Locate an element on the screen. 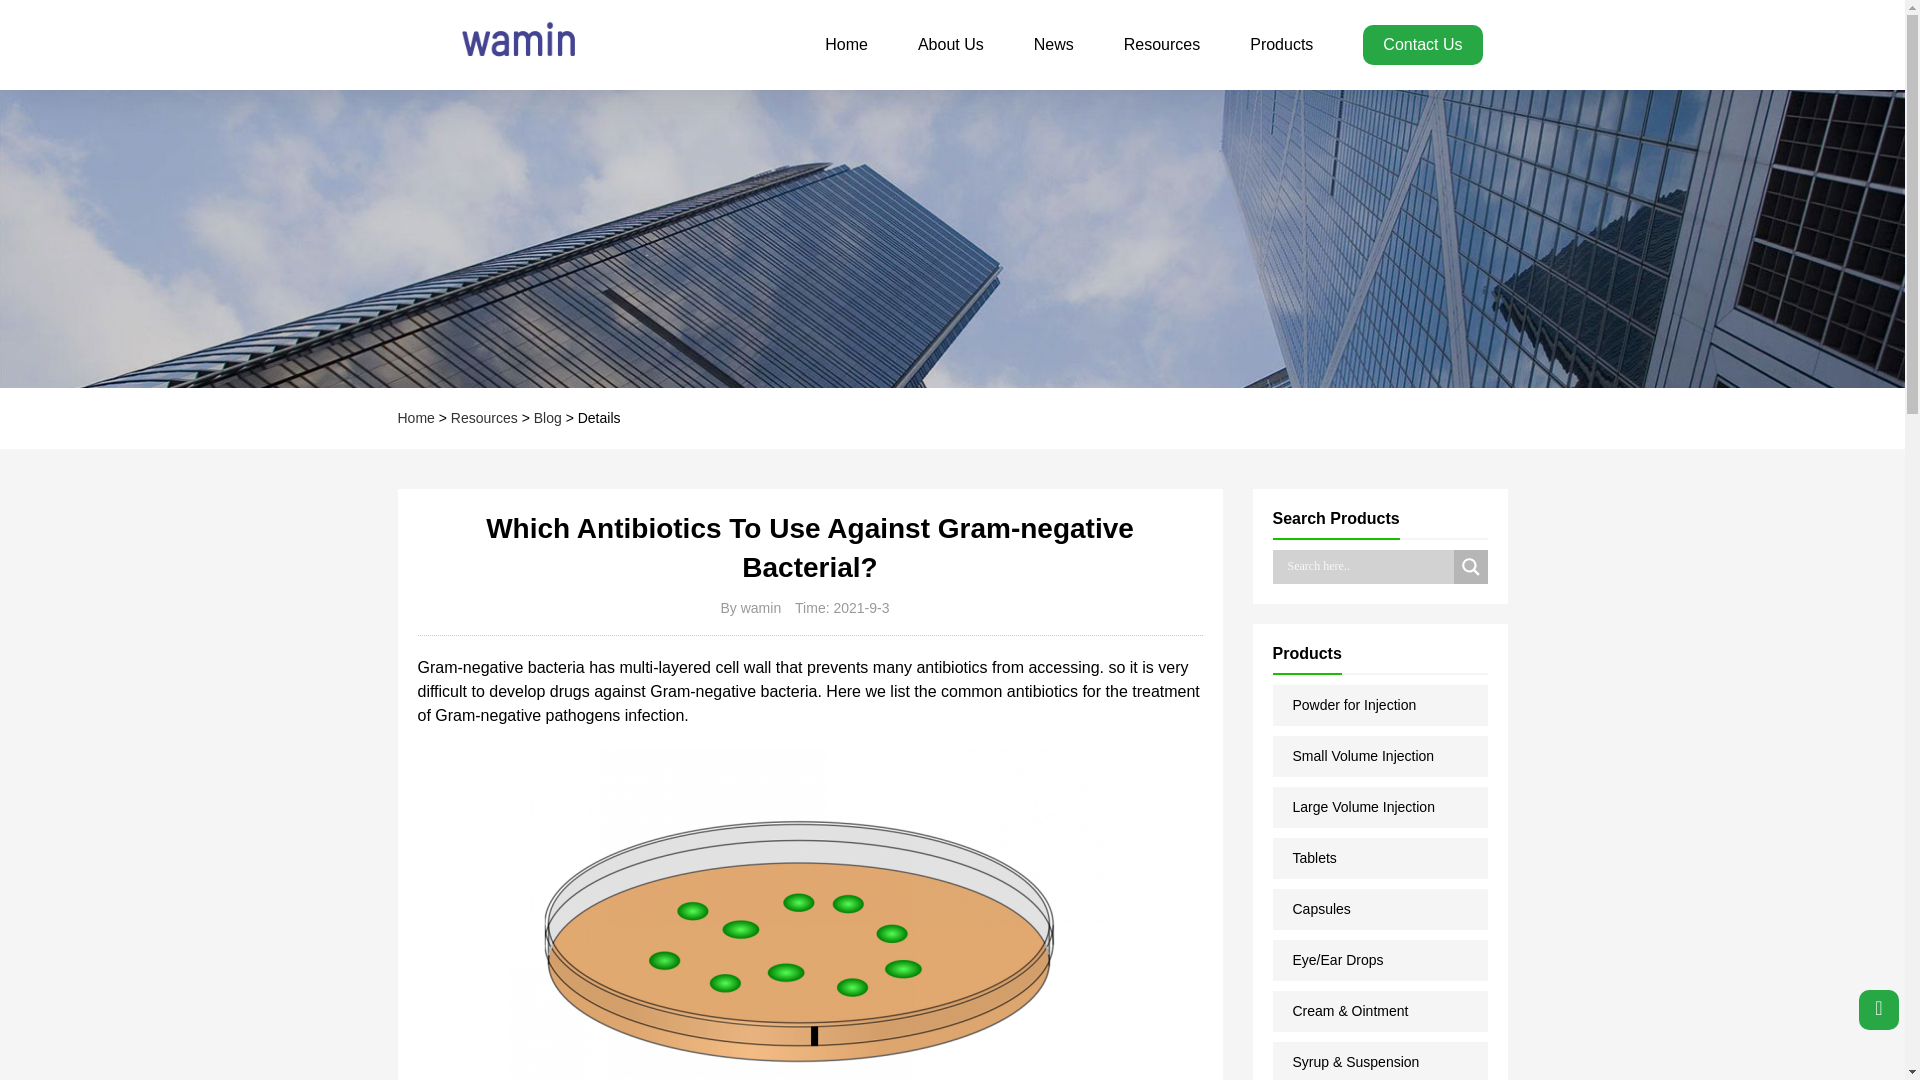 The image size is (1920, 1080). go top is located at coordinates (1878, 1010).